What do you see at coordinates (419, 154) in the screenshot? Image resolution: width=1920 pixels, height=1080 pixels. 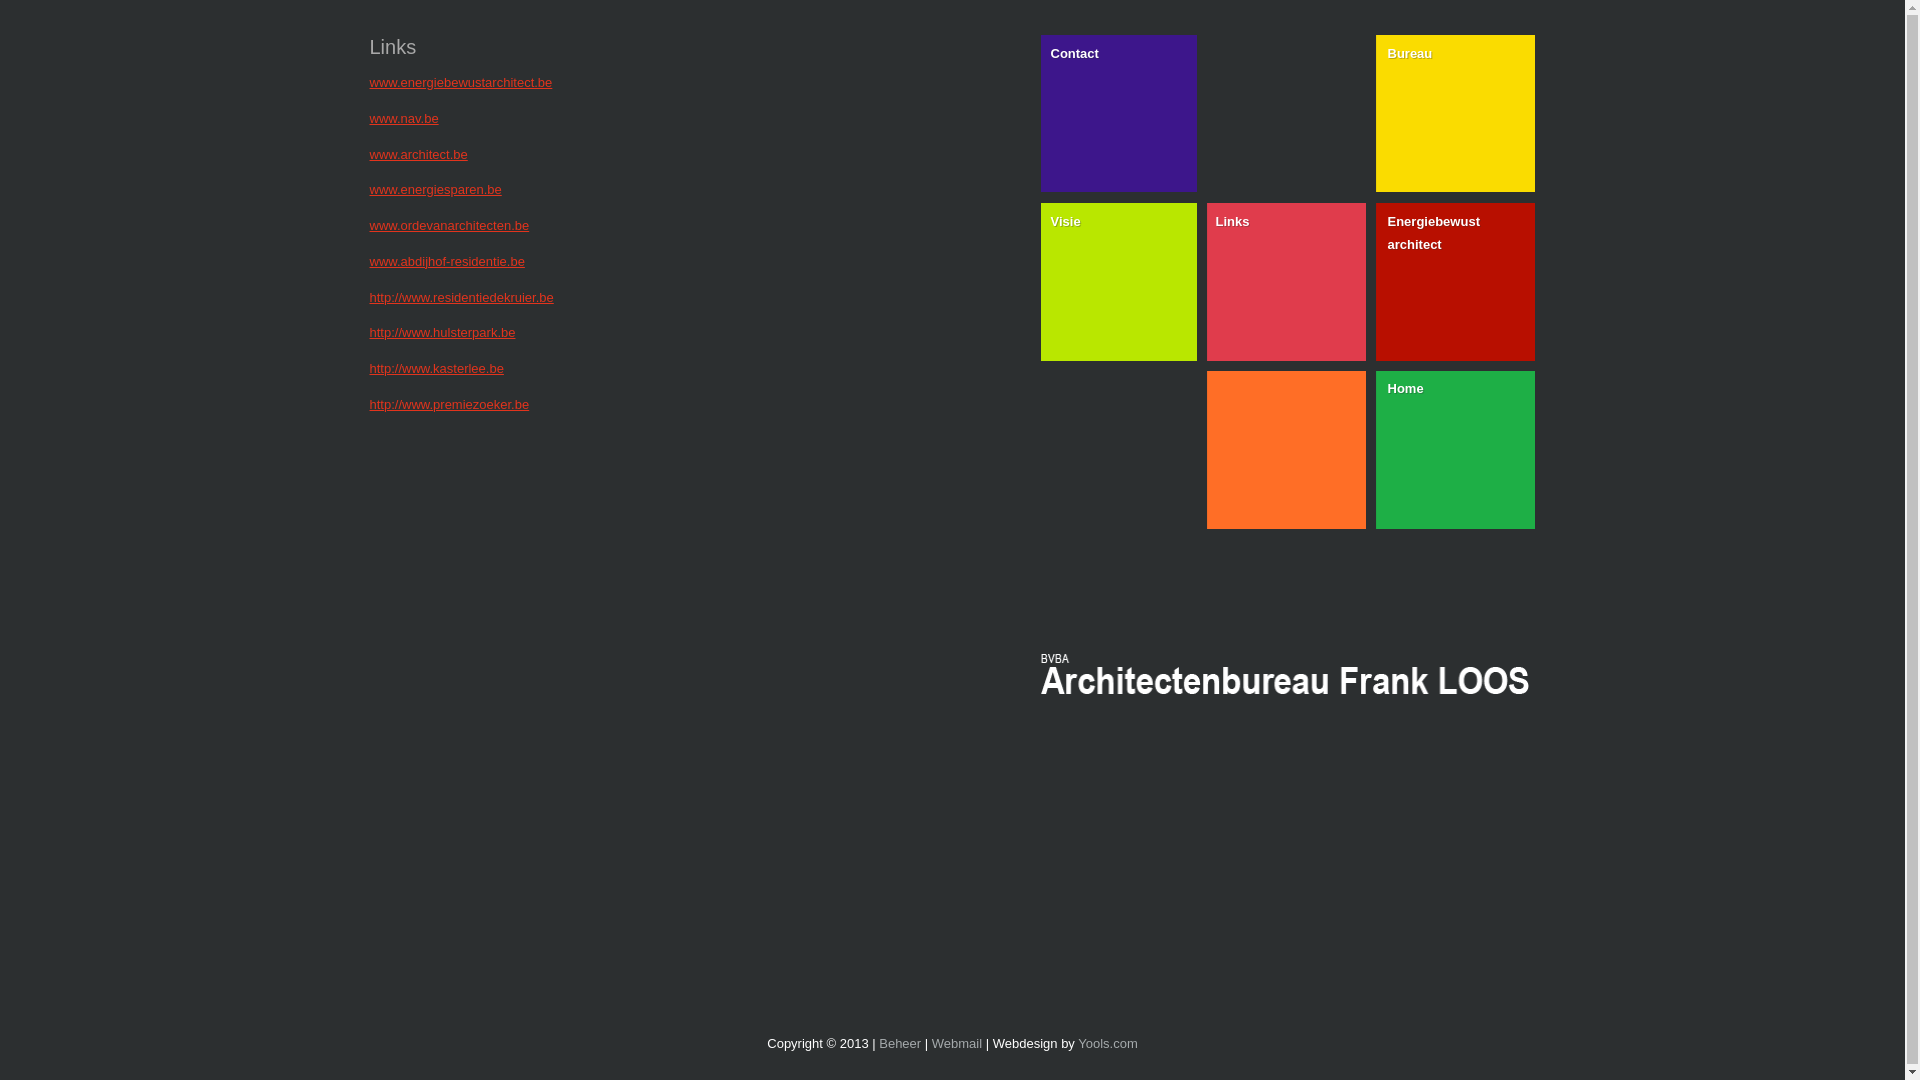 I see `www.architect.be` at bounding box center [419, 154].